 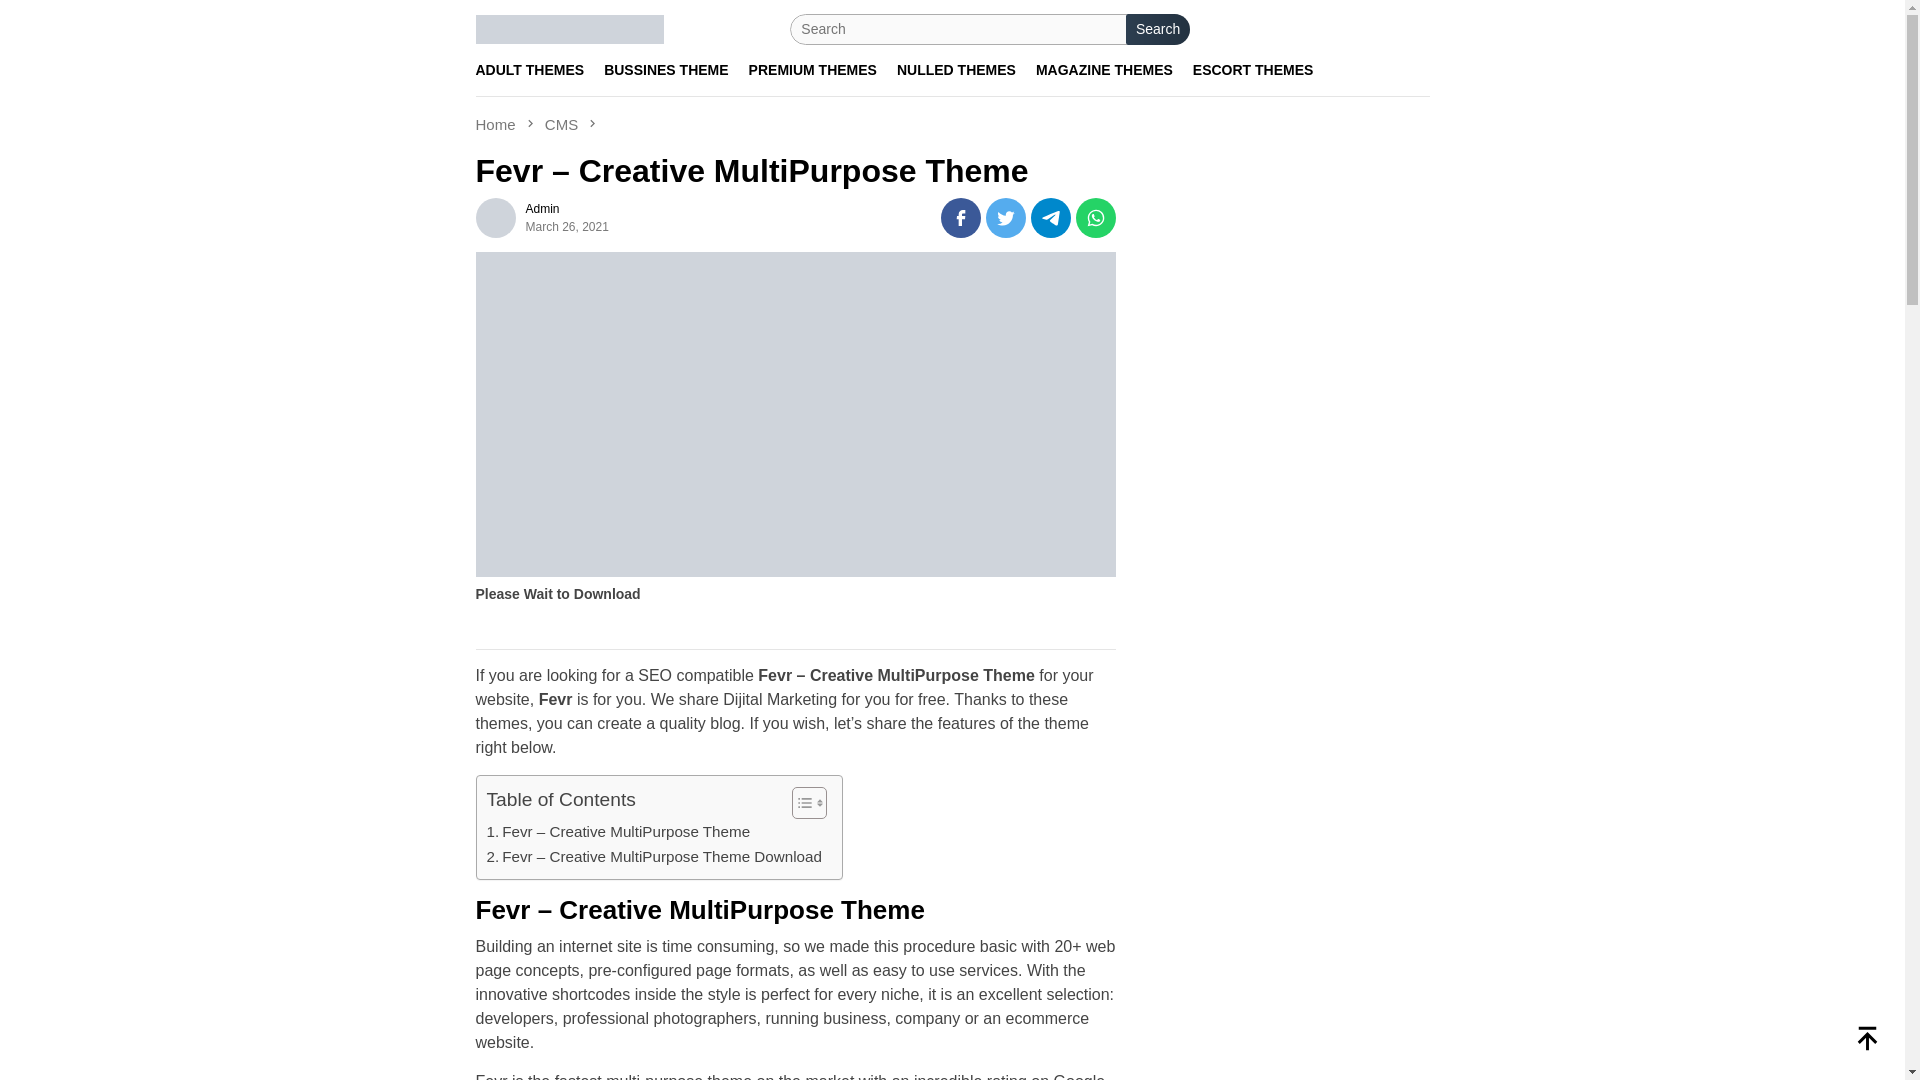 I want to click on Free WordPress Themes, so click(x=570, y=28).